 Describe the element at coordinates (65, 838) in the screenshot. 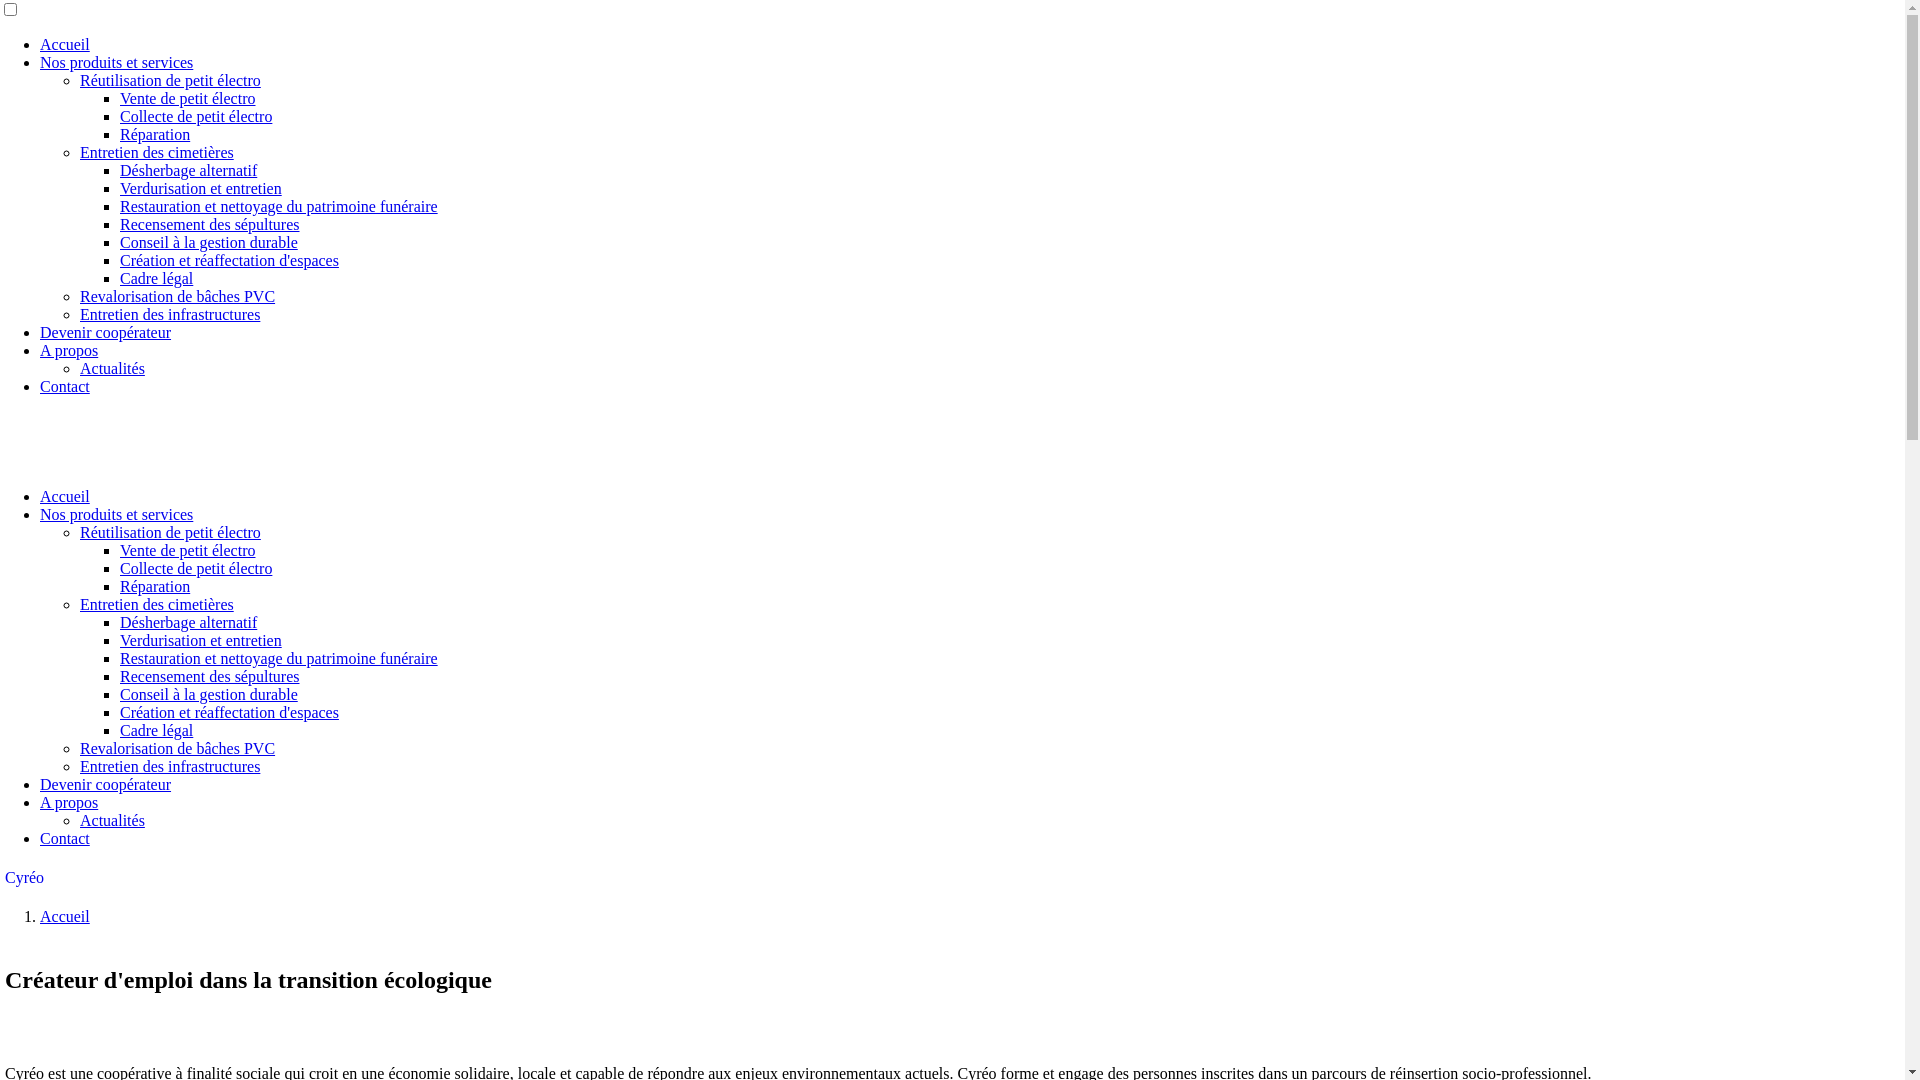

I see `Contact` at that location.